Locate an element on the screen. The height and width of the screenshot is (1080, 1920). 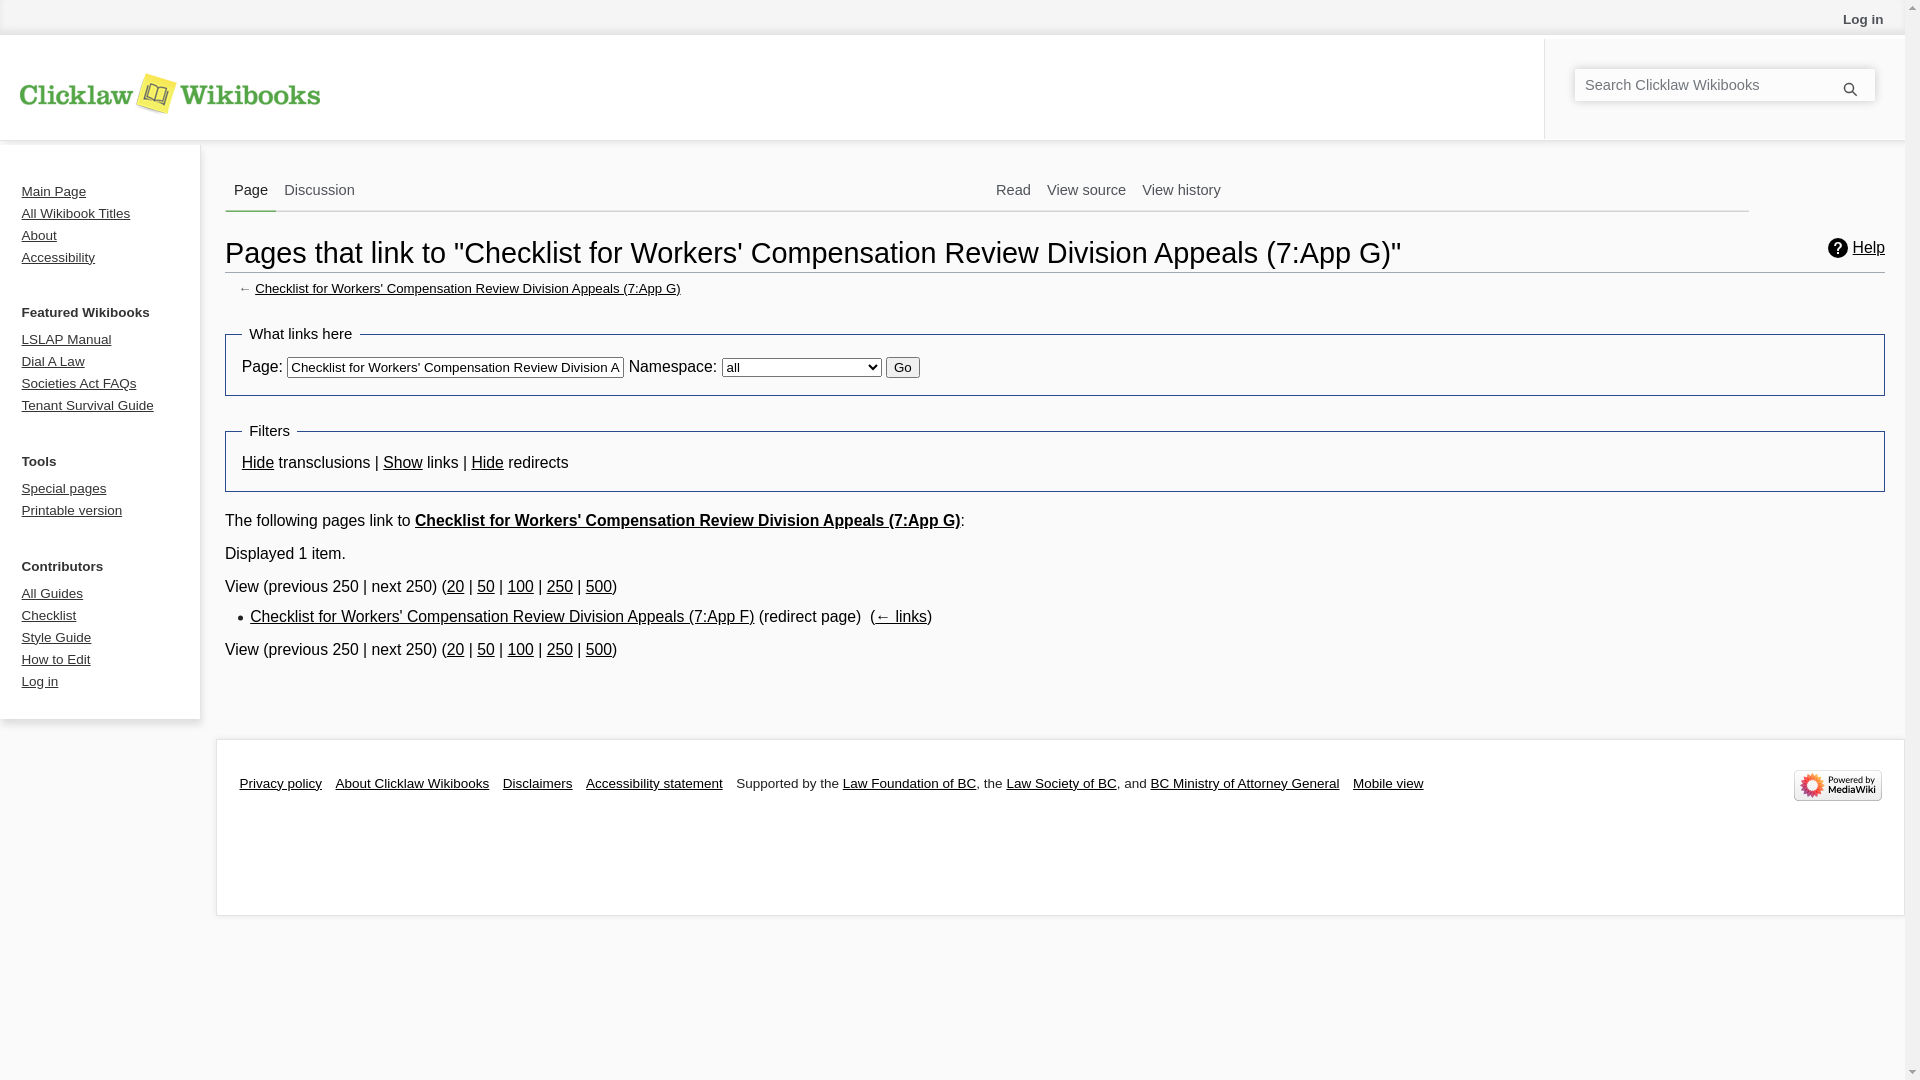
Main Page is located at coordinates (54, 192).